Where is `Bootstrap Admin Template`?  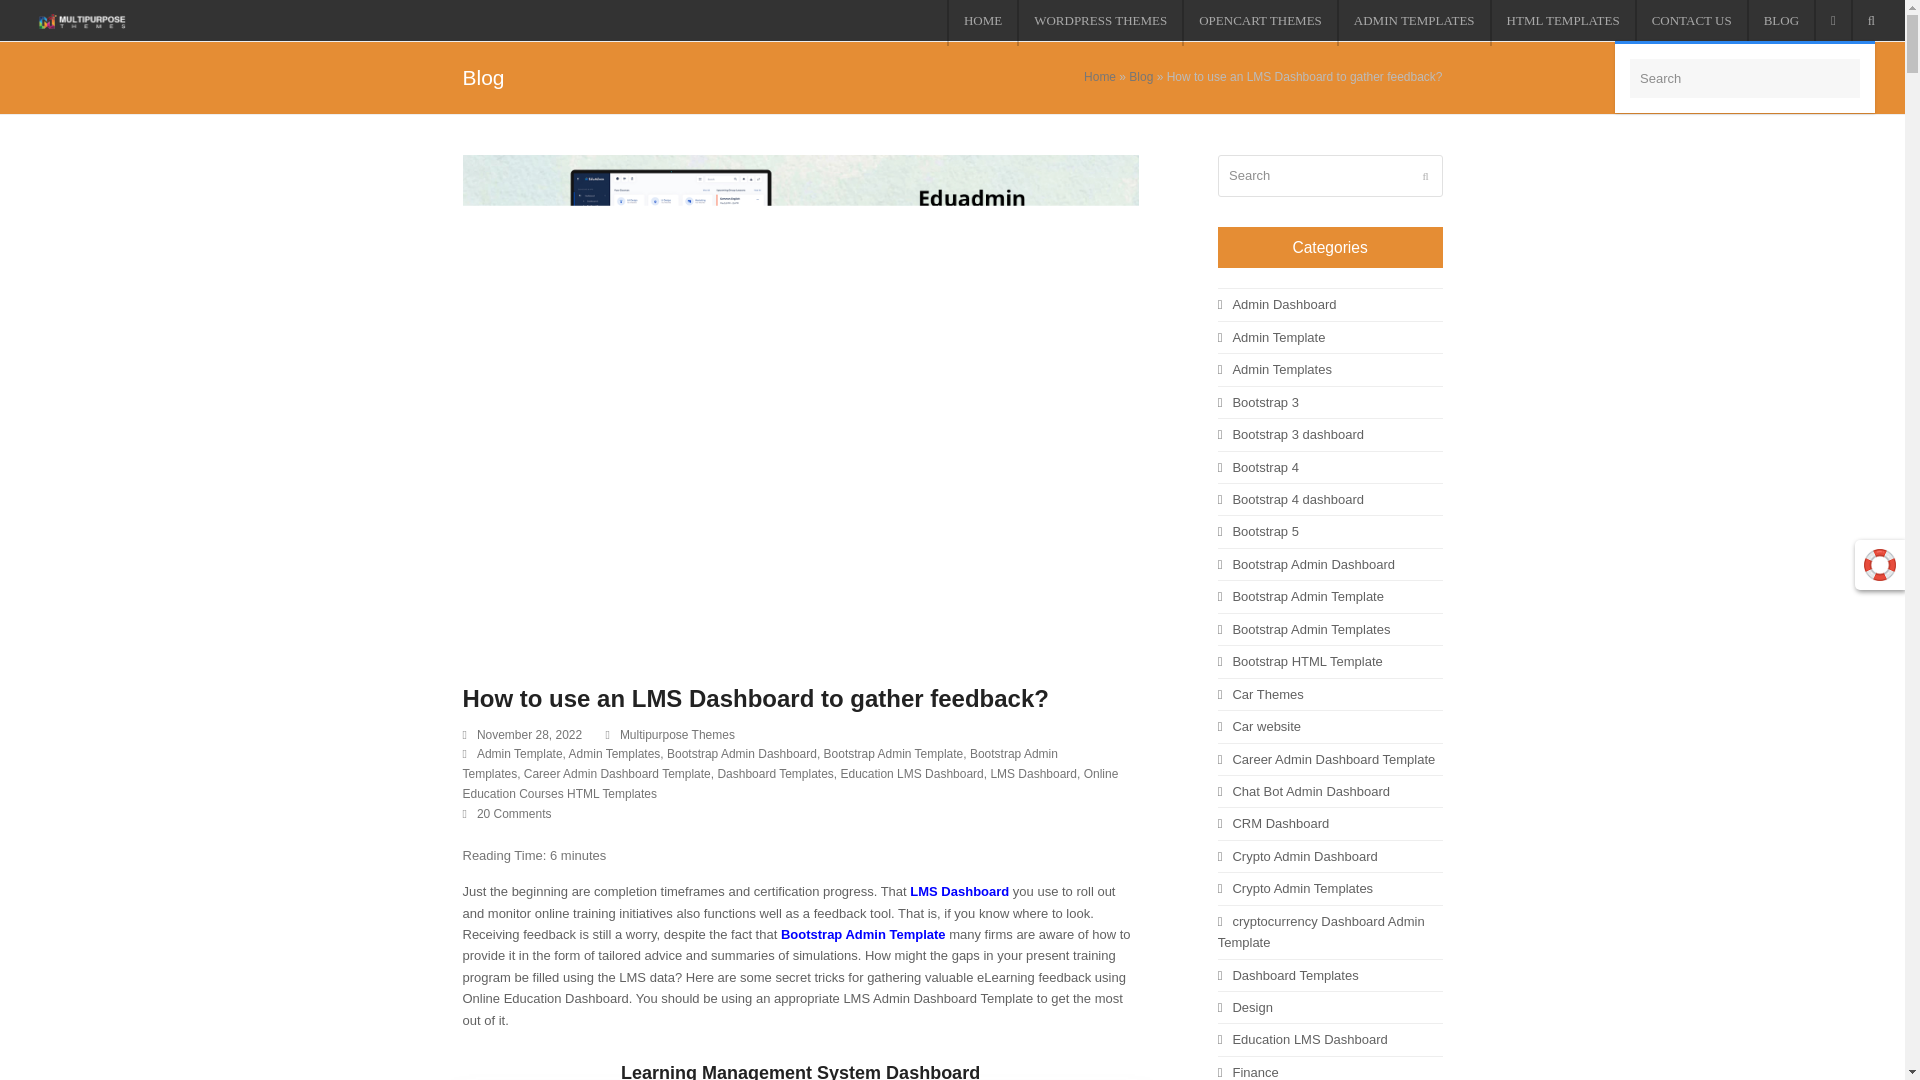 Bootstrap Admin Template is located at coordinates (864, 934).